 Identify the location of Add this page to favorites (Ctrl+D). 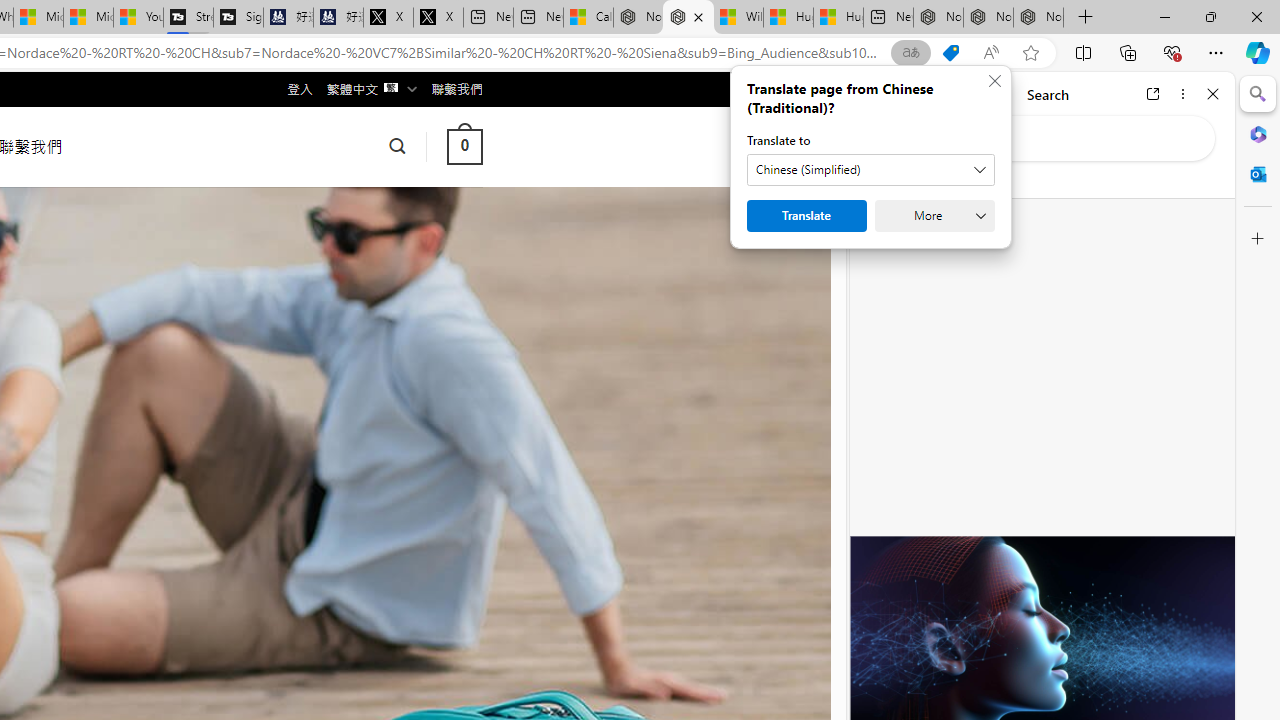
(1030, 53).